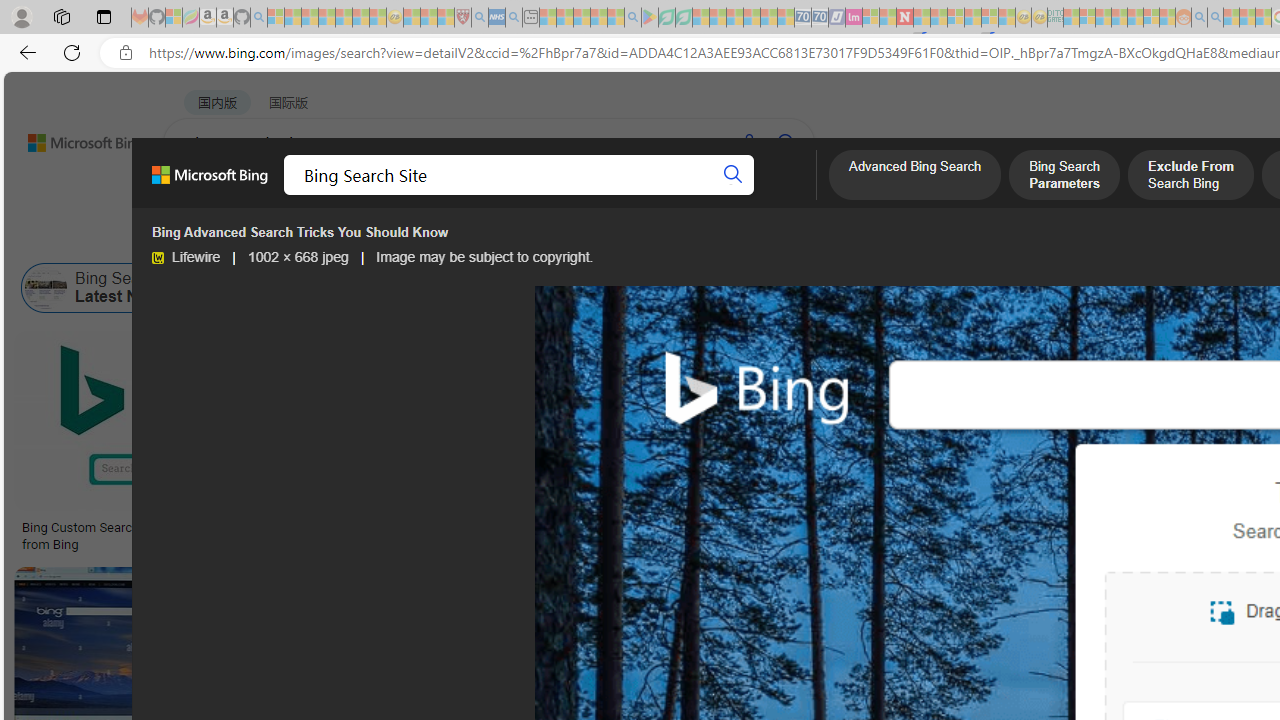 Image resolution: width=1280 pixels, height=720 pixels. Describe the element at coordinates (811, 288) in the screenshot. I see `Show Bing Search Engine` at that location.